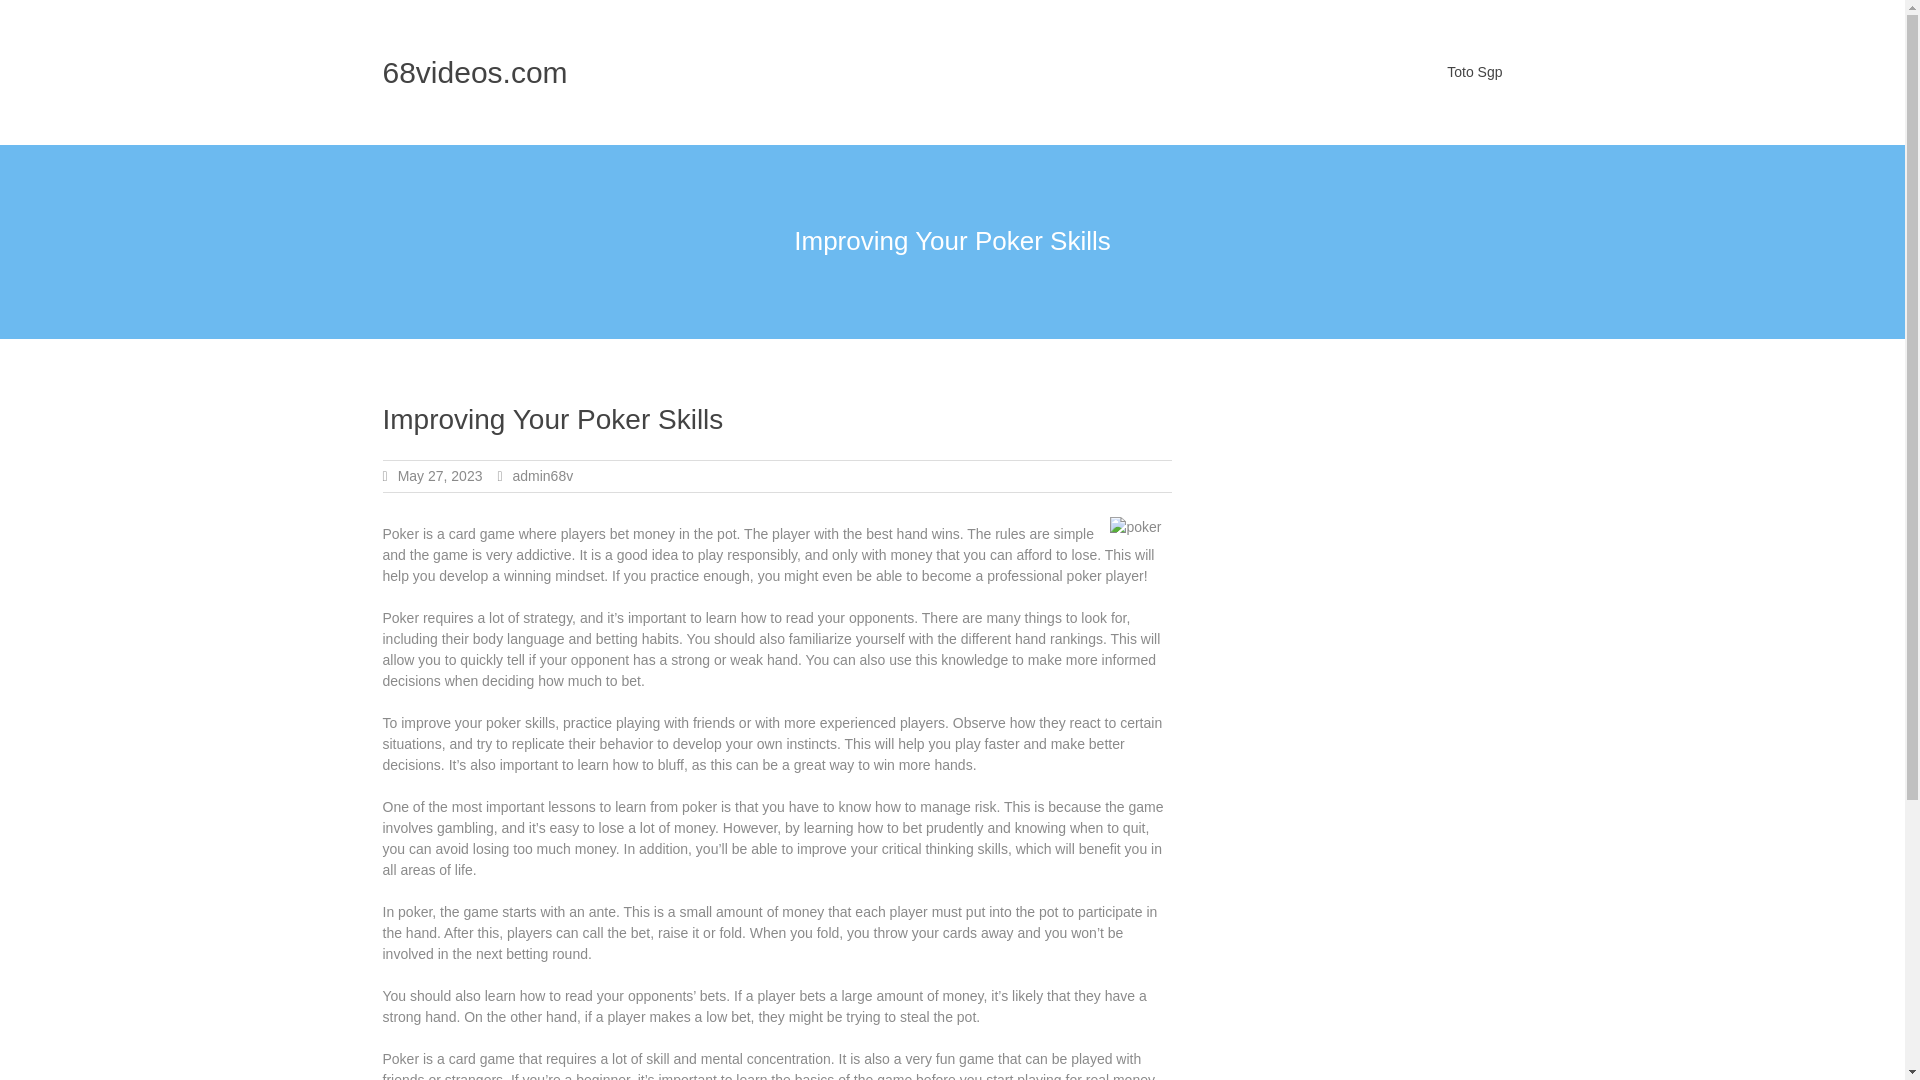 The height and width of the screenshot is (1080, 1920). I want to click on May 27, 2023, so click(440, 475).